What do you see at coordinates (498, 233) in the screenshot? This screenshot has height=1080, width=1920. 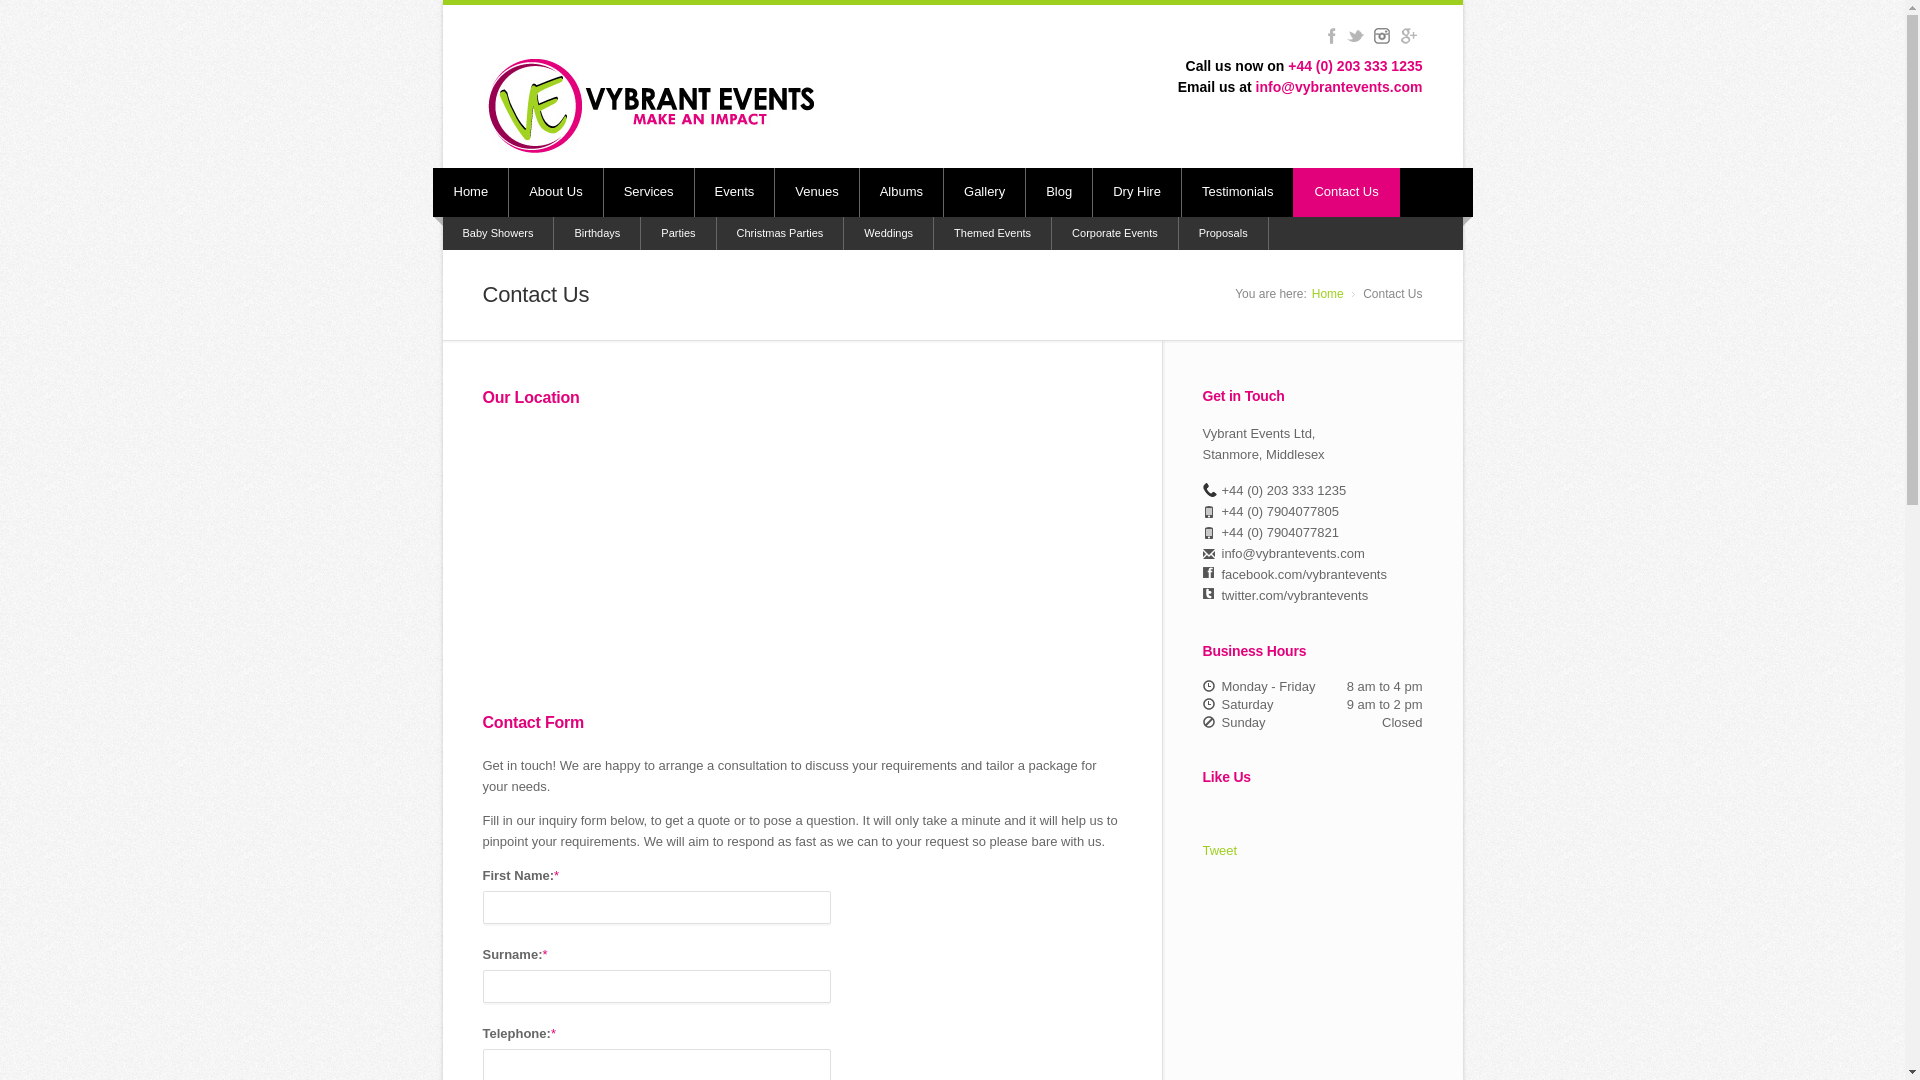 I see `Baby Showers` at bounding box center [498, 233].